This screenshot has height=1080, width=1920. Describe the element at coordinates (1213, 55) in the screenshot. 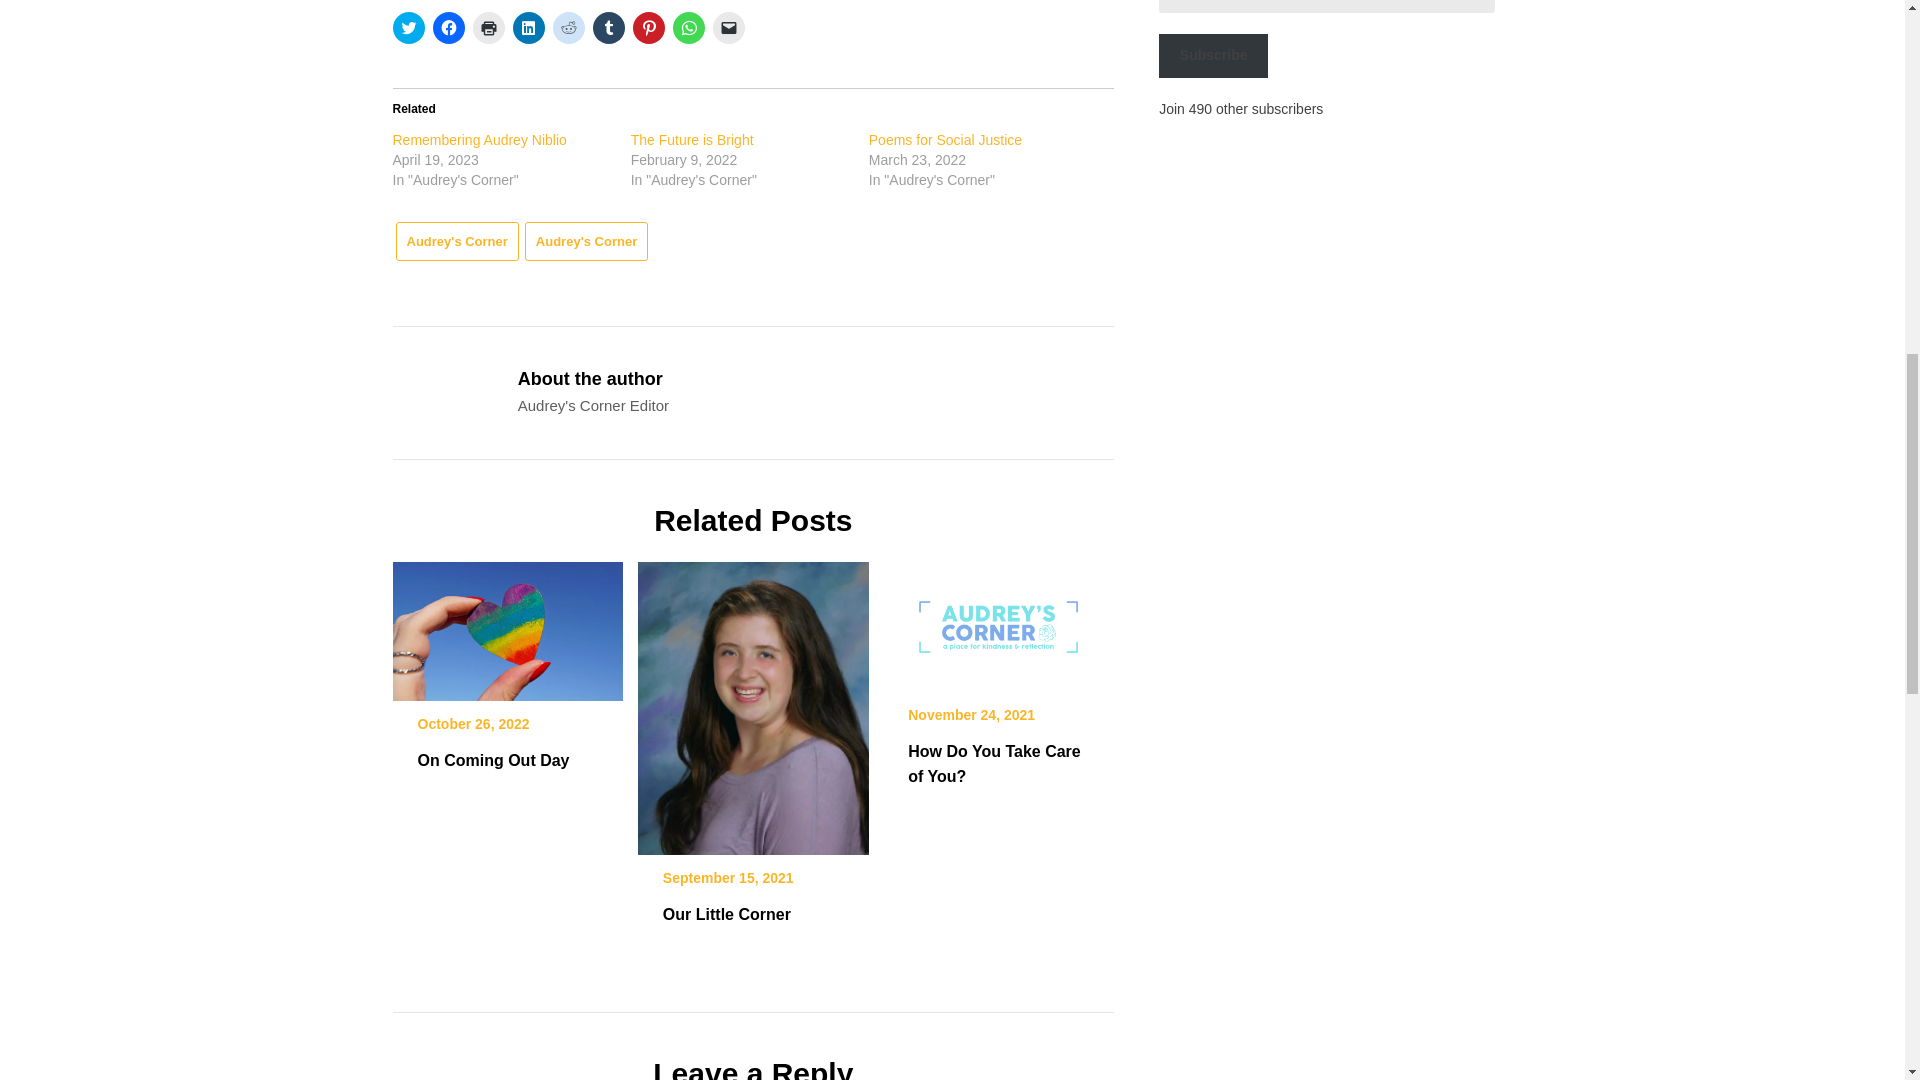

I see `Subscribe` at that location.